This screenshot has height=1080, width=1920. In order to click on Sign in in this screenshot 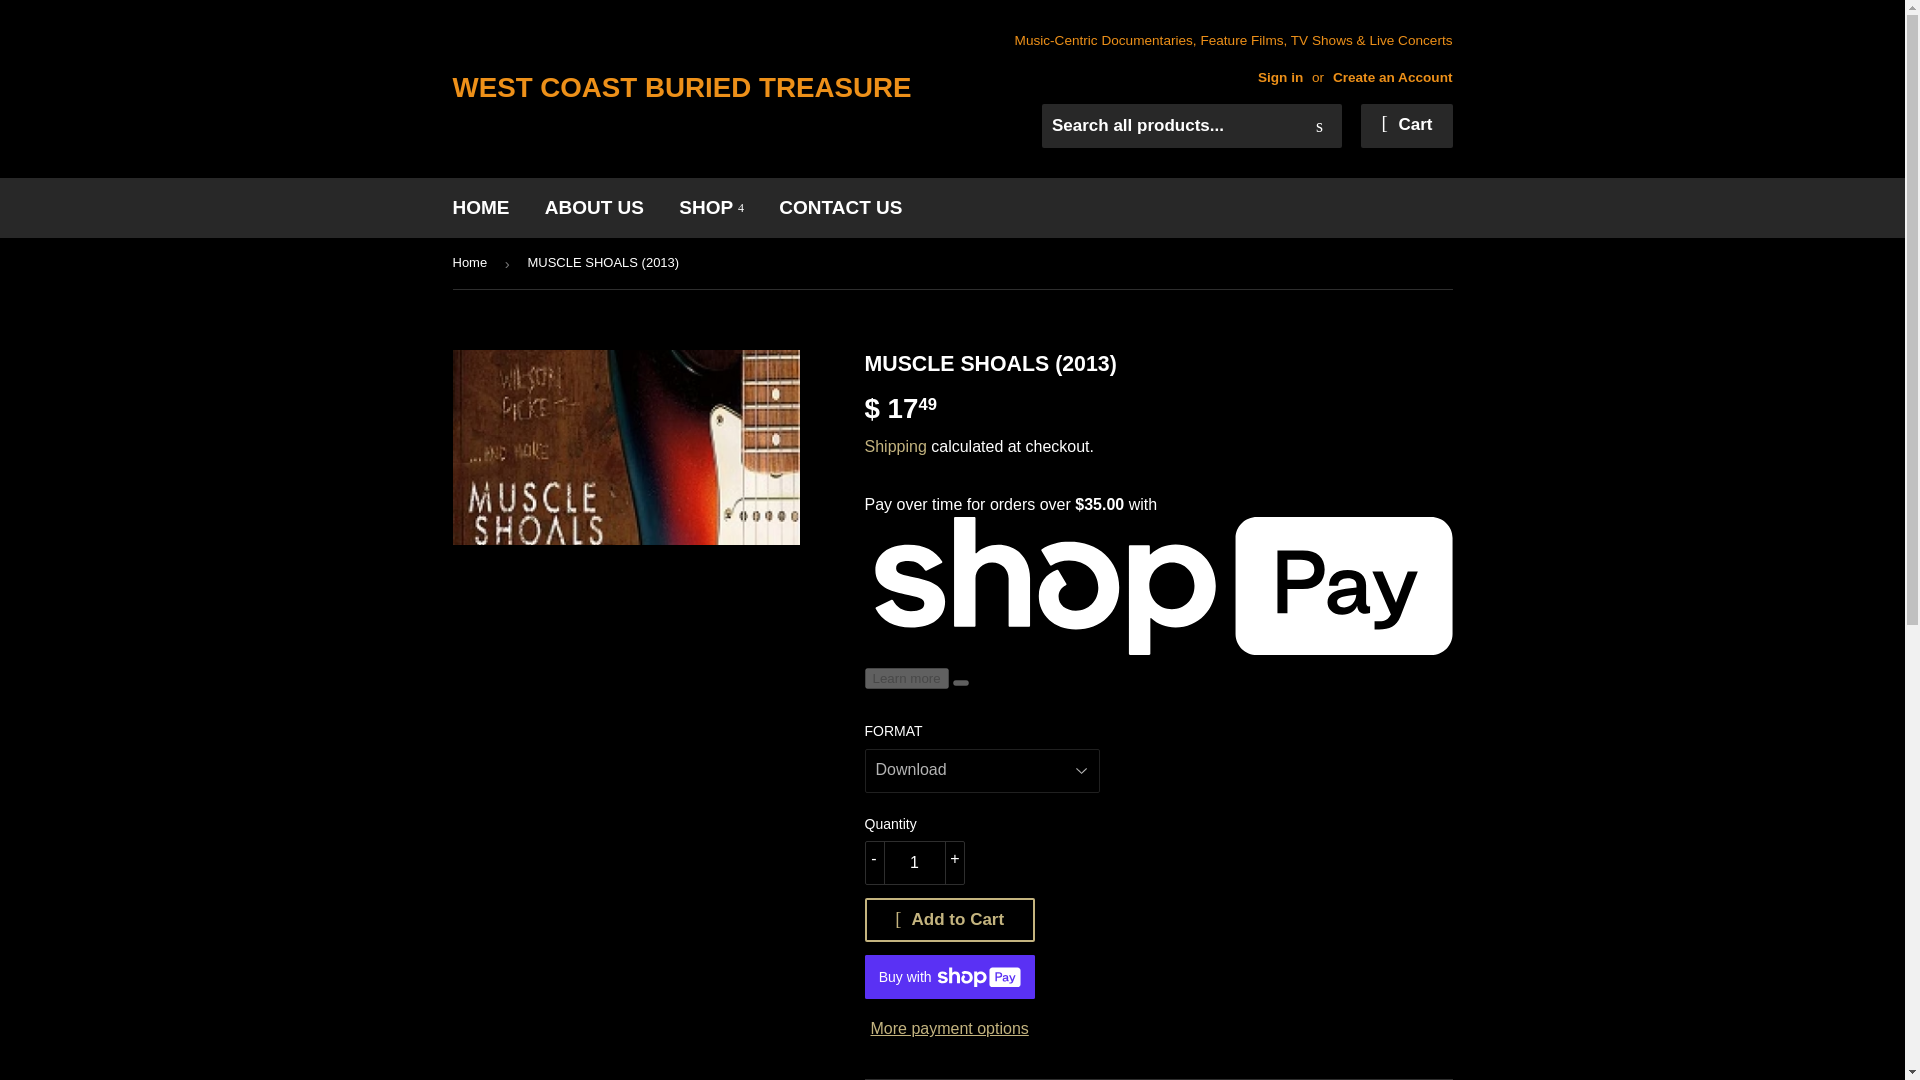, I will do `click(1280, 78)`.